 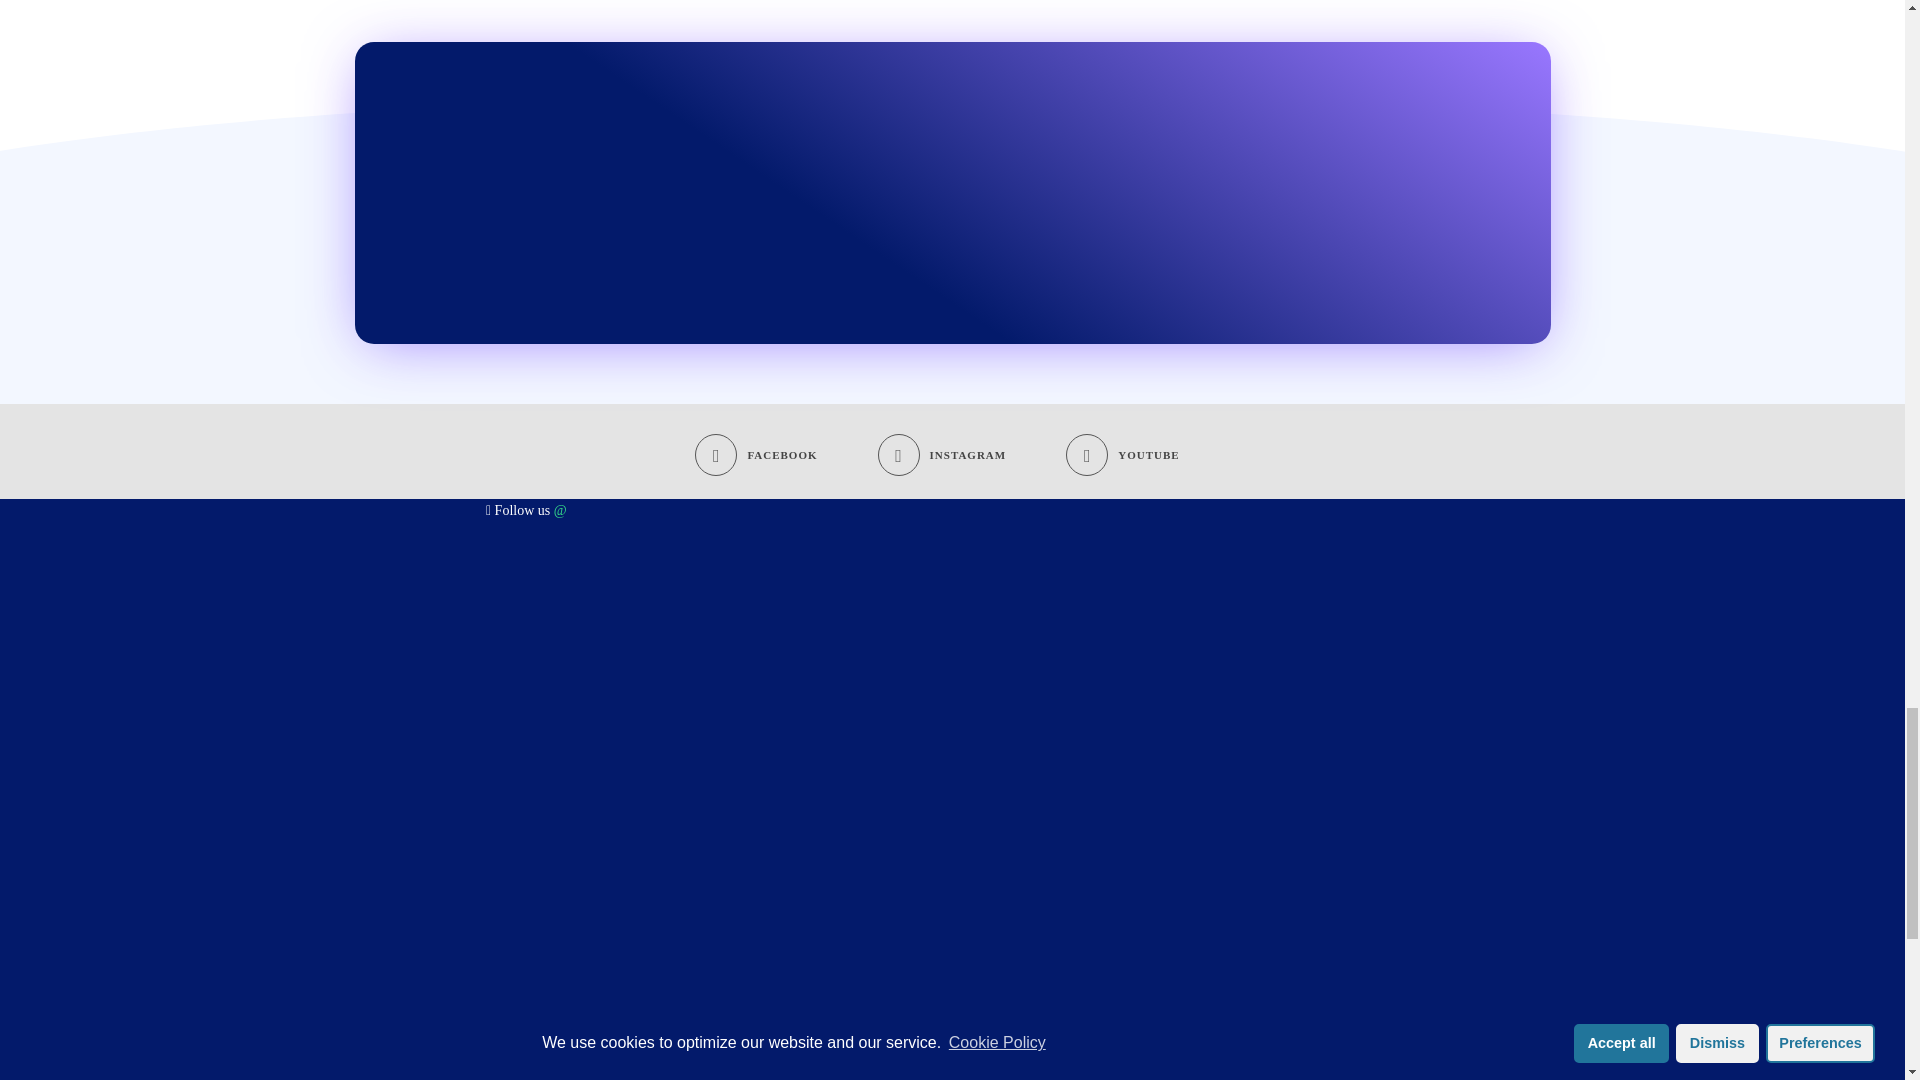 I want to click on fb:page Facebook Social Plugin, so click(x=500, y=583).